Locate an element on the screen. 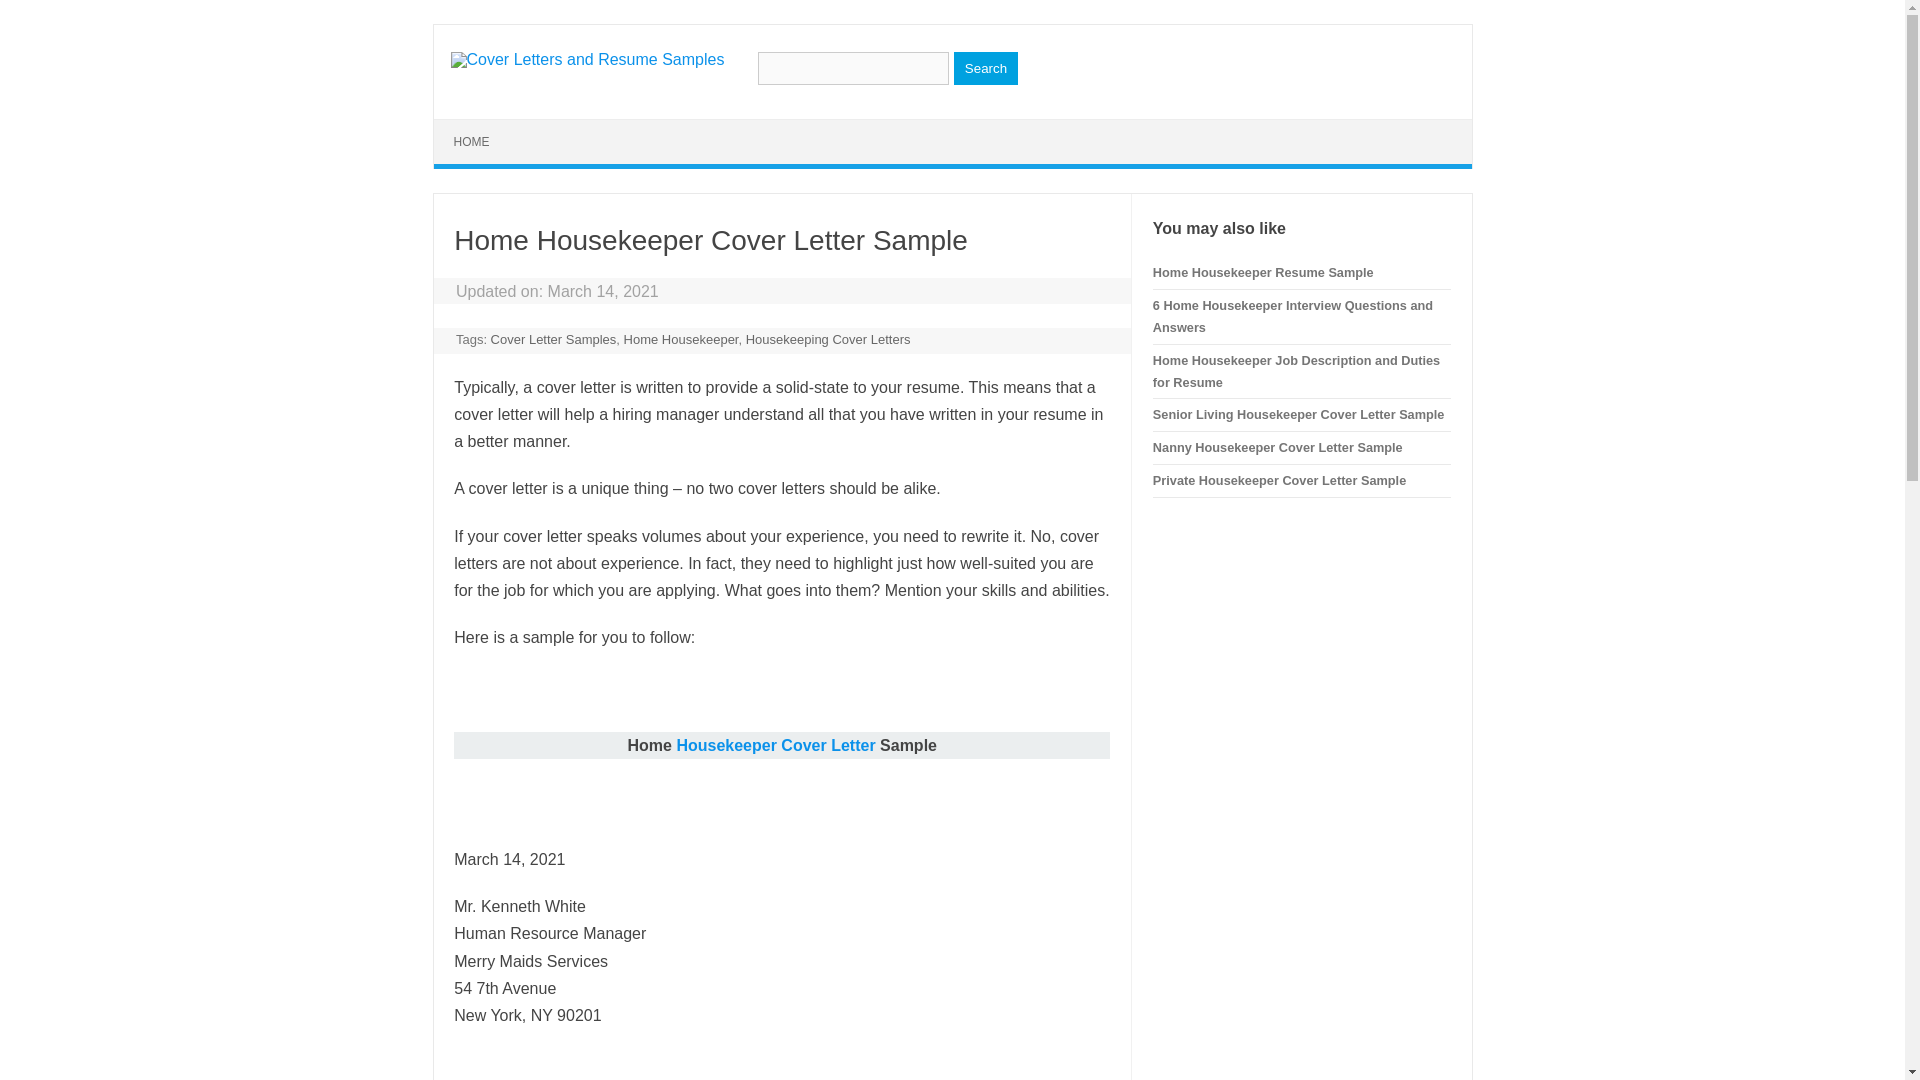 The image size is (1920, 1080). Cover Letter Samples is located at coordinates (554, 338).